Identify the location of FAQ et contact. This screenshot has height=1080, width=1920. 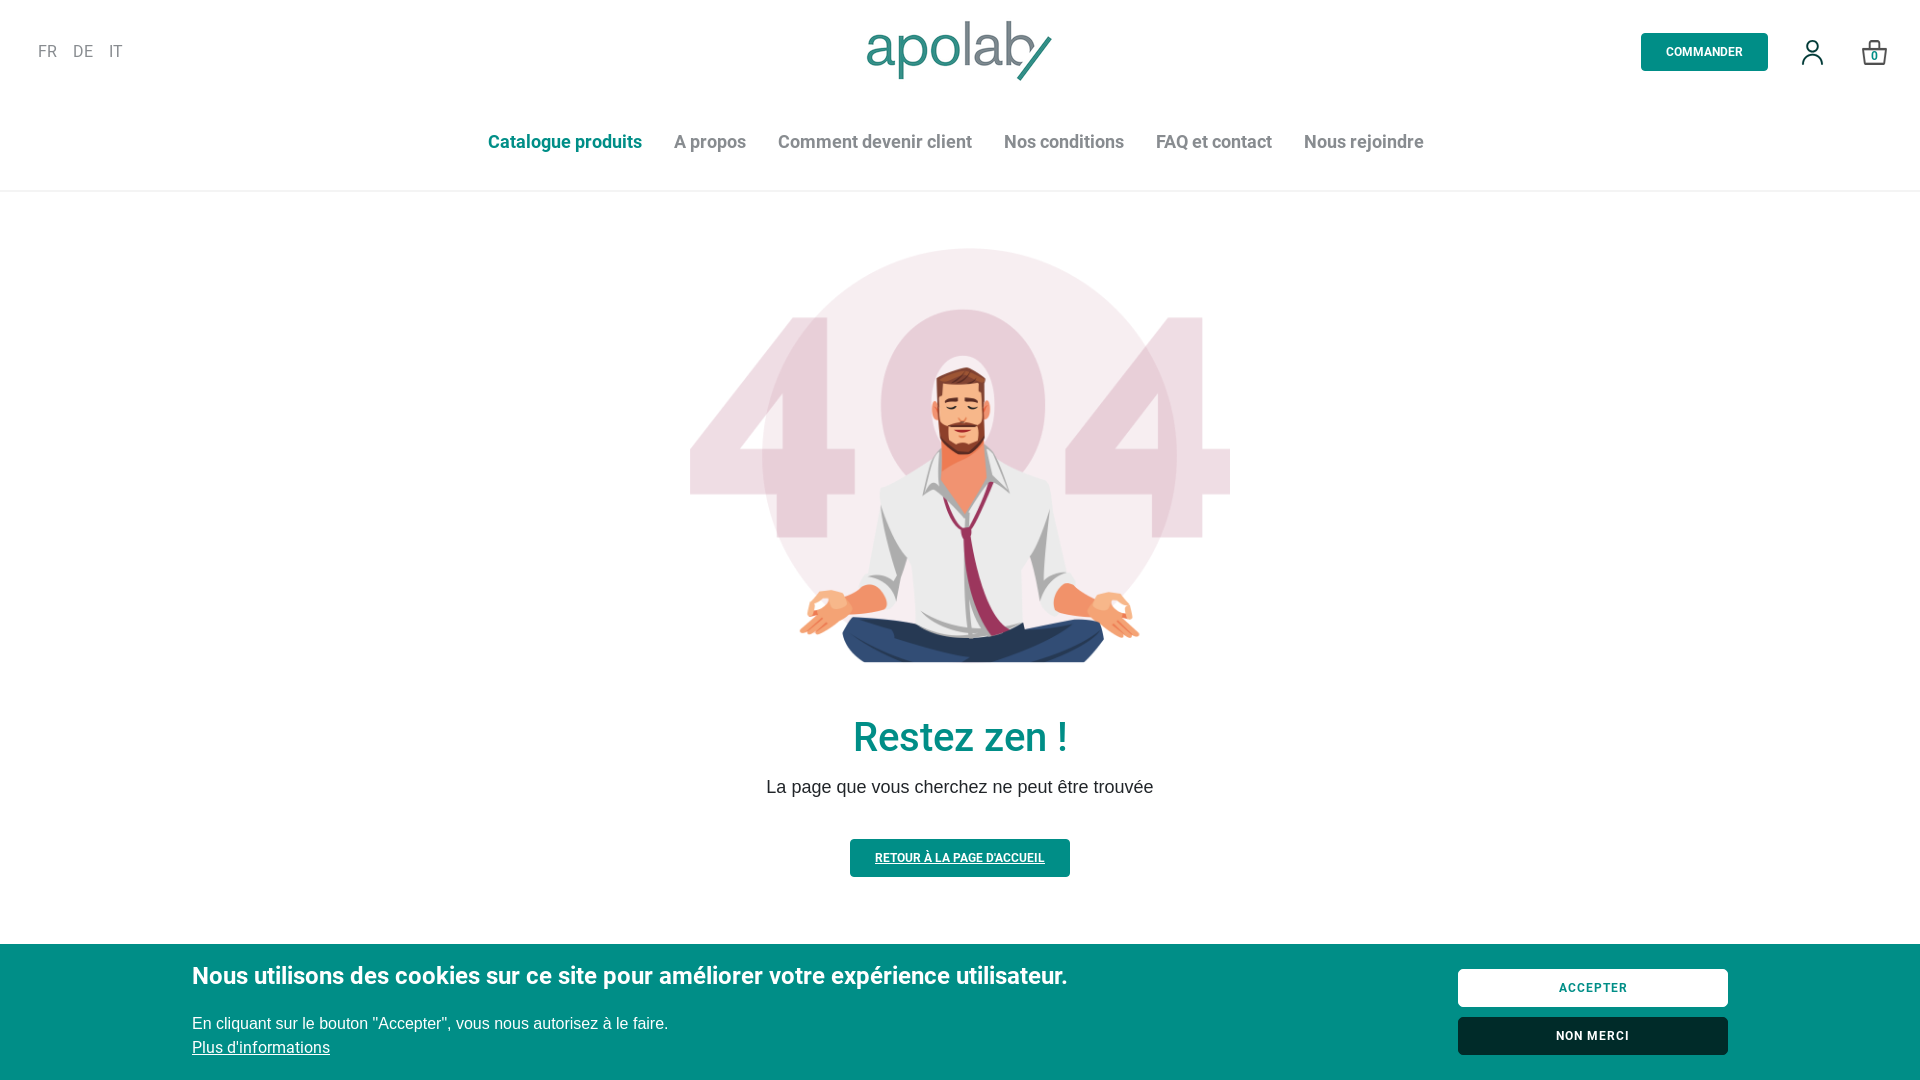
(1214, 142).